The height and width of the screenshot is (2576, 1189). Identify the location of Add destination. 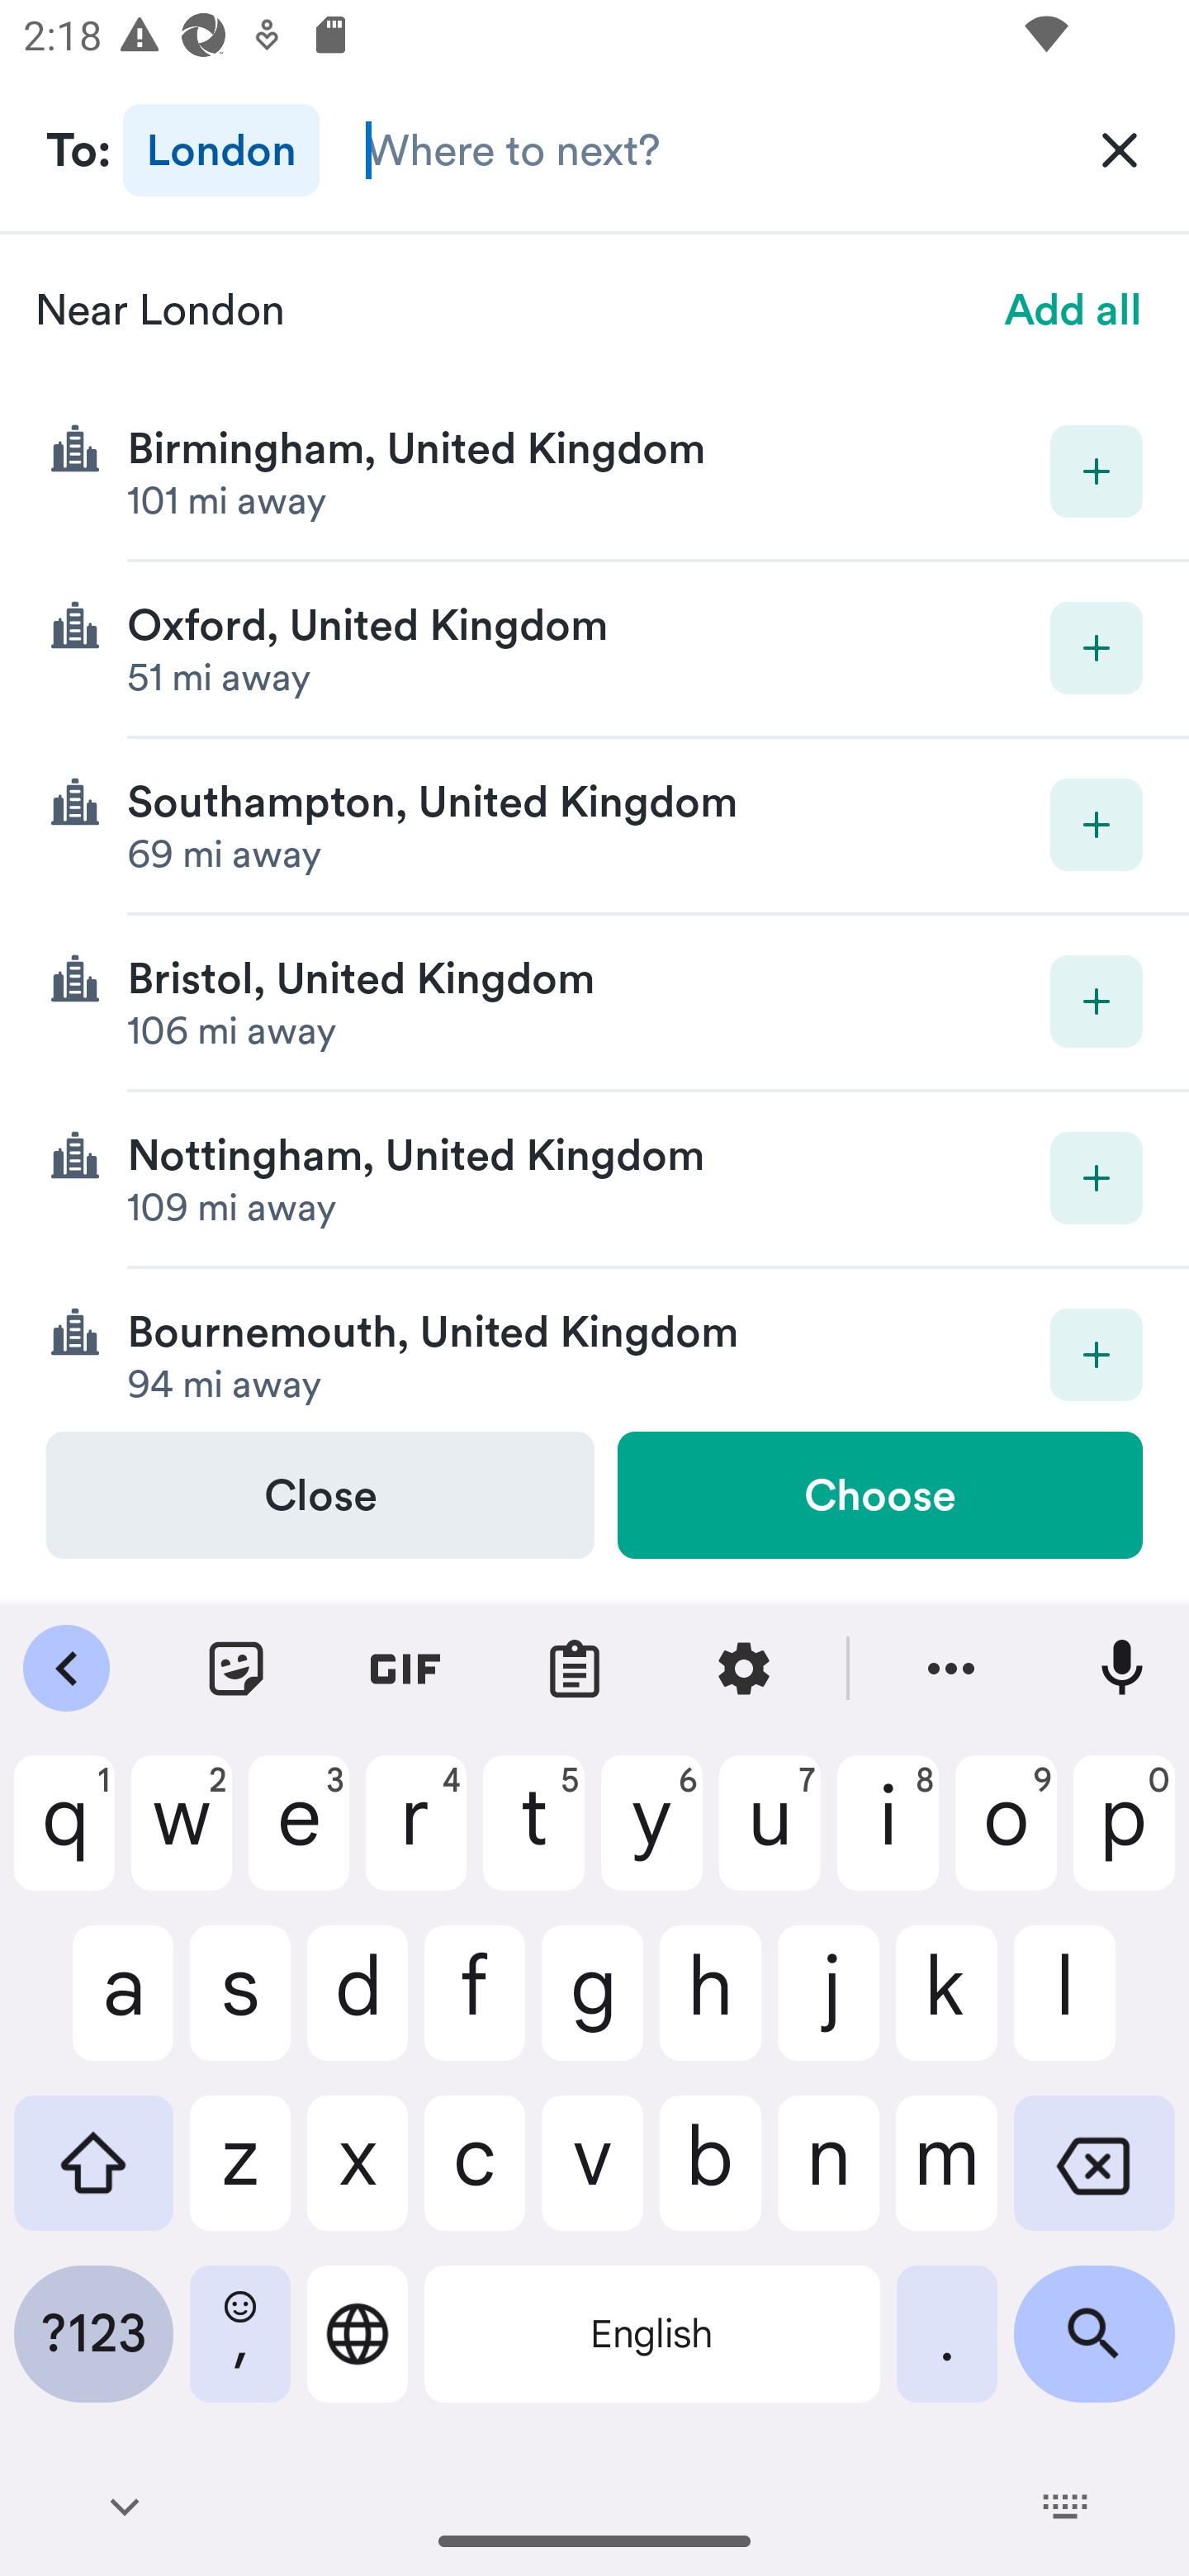
(1097, 1354).